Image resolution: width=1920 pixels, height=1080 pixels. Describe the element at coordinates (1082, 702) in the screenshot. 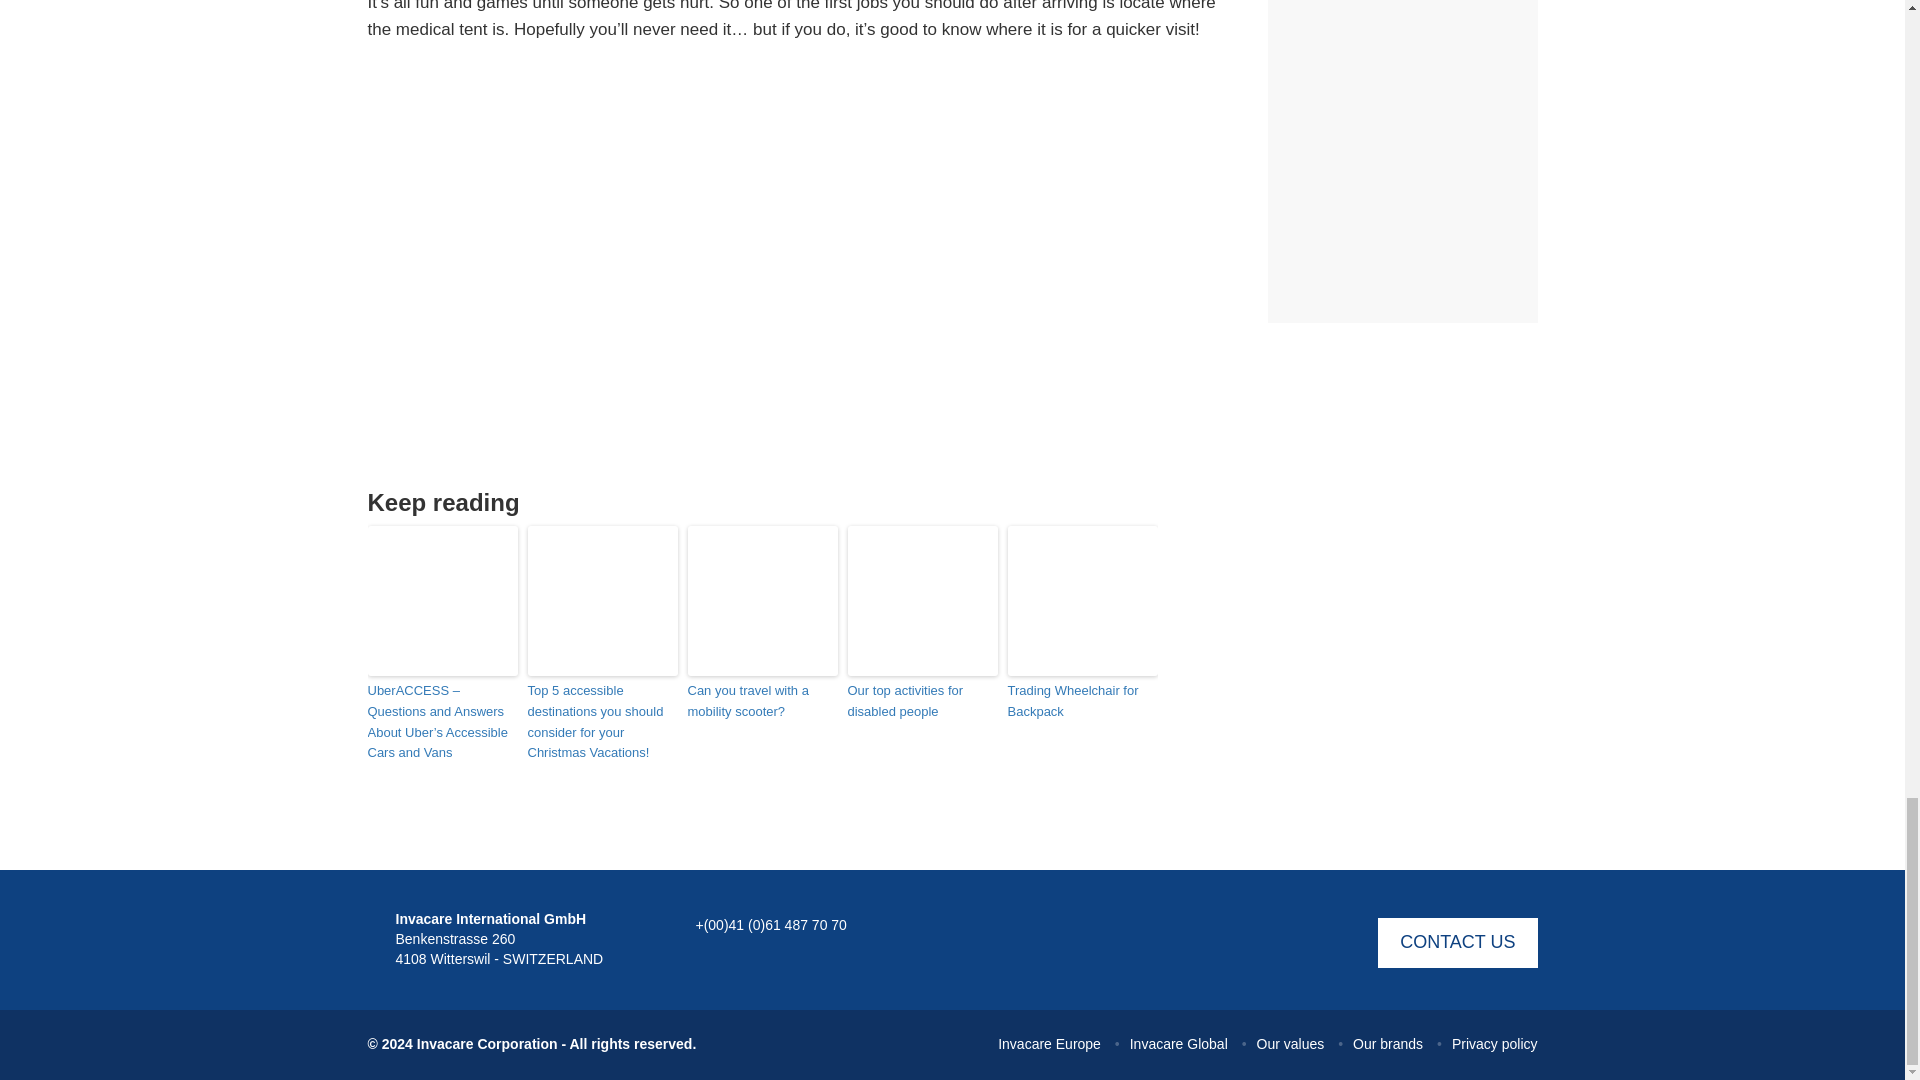

I see `Trading Wheelchair for Backpack` at that location.